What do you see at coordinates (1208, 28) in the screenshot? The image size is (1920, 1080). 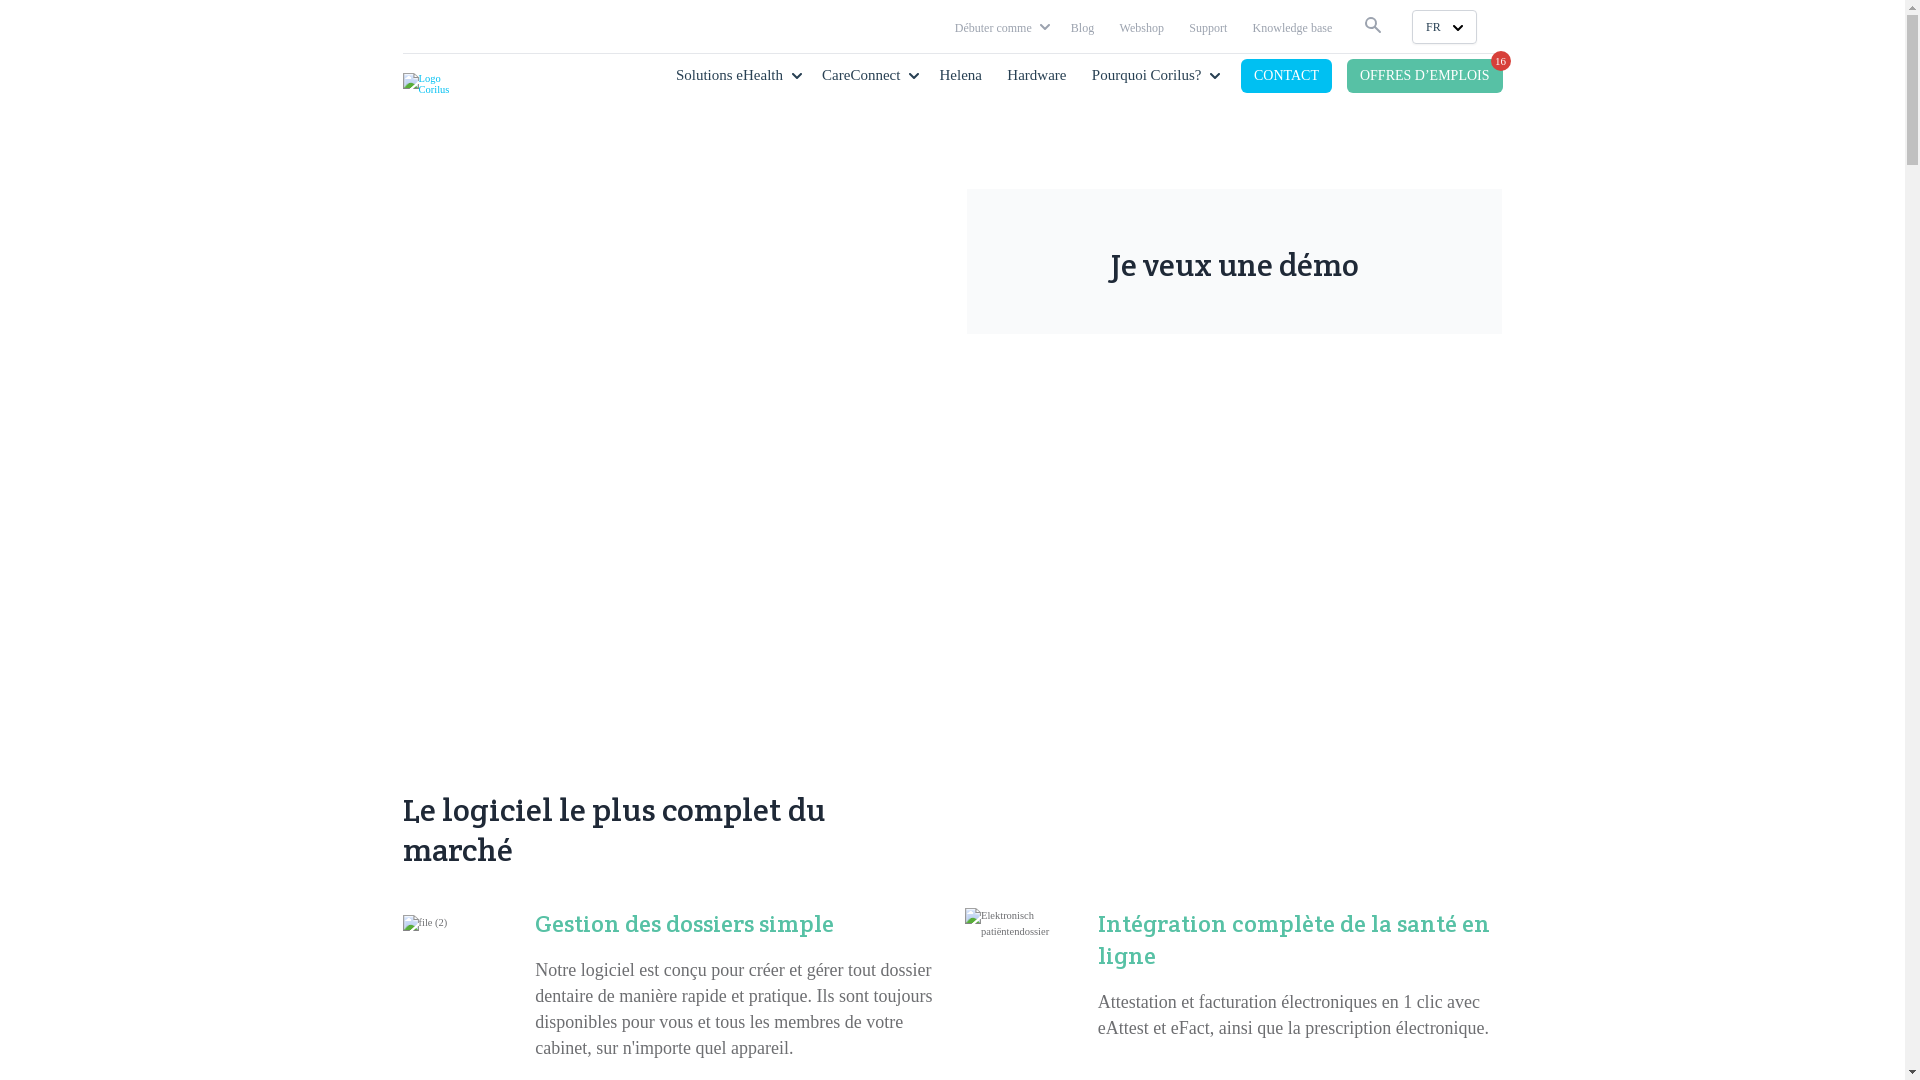 I see `Support` at bounding box center [1208, 28].